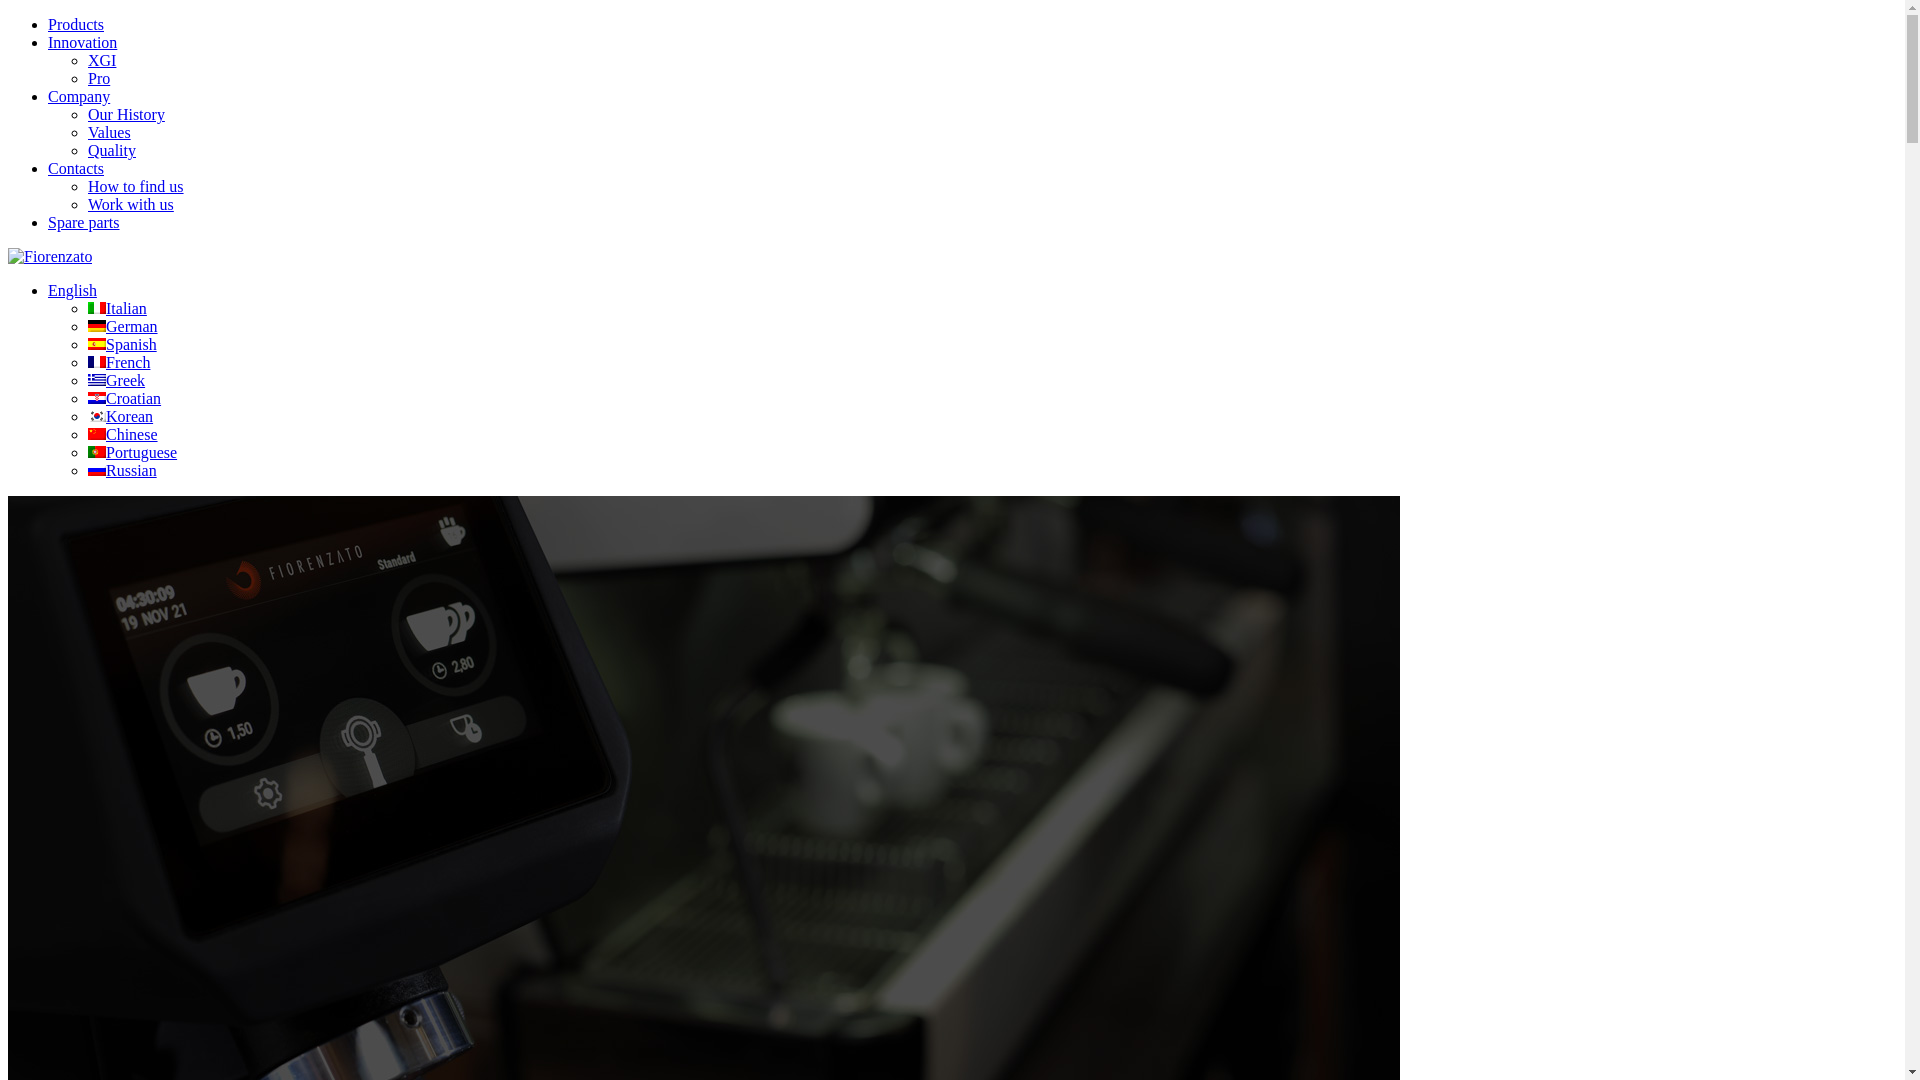  Describe the element at coordinates (123, 326) in the screenshot. I see `German` at that location.